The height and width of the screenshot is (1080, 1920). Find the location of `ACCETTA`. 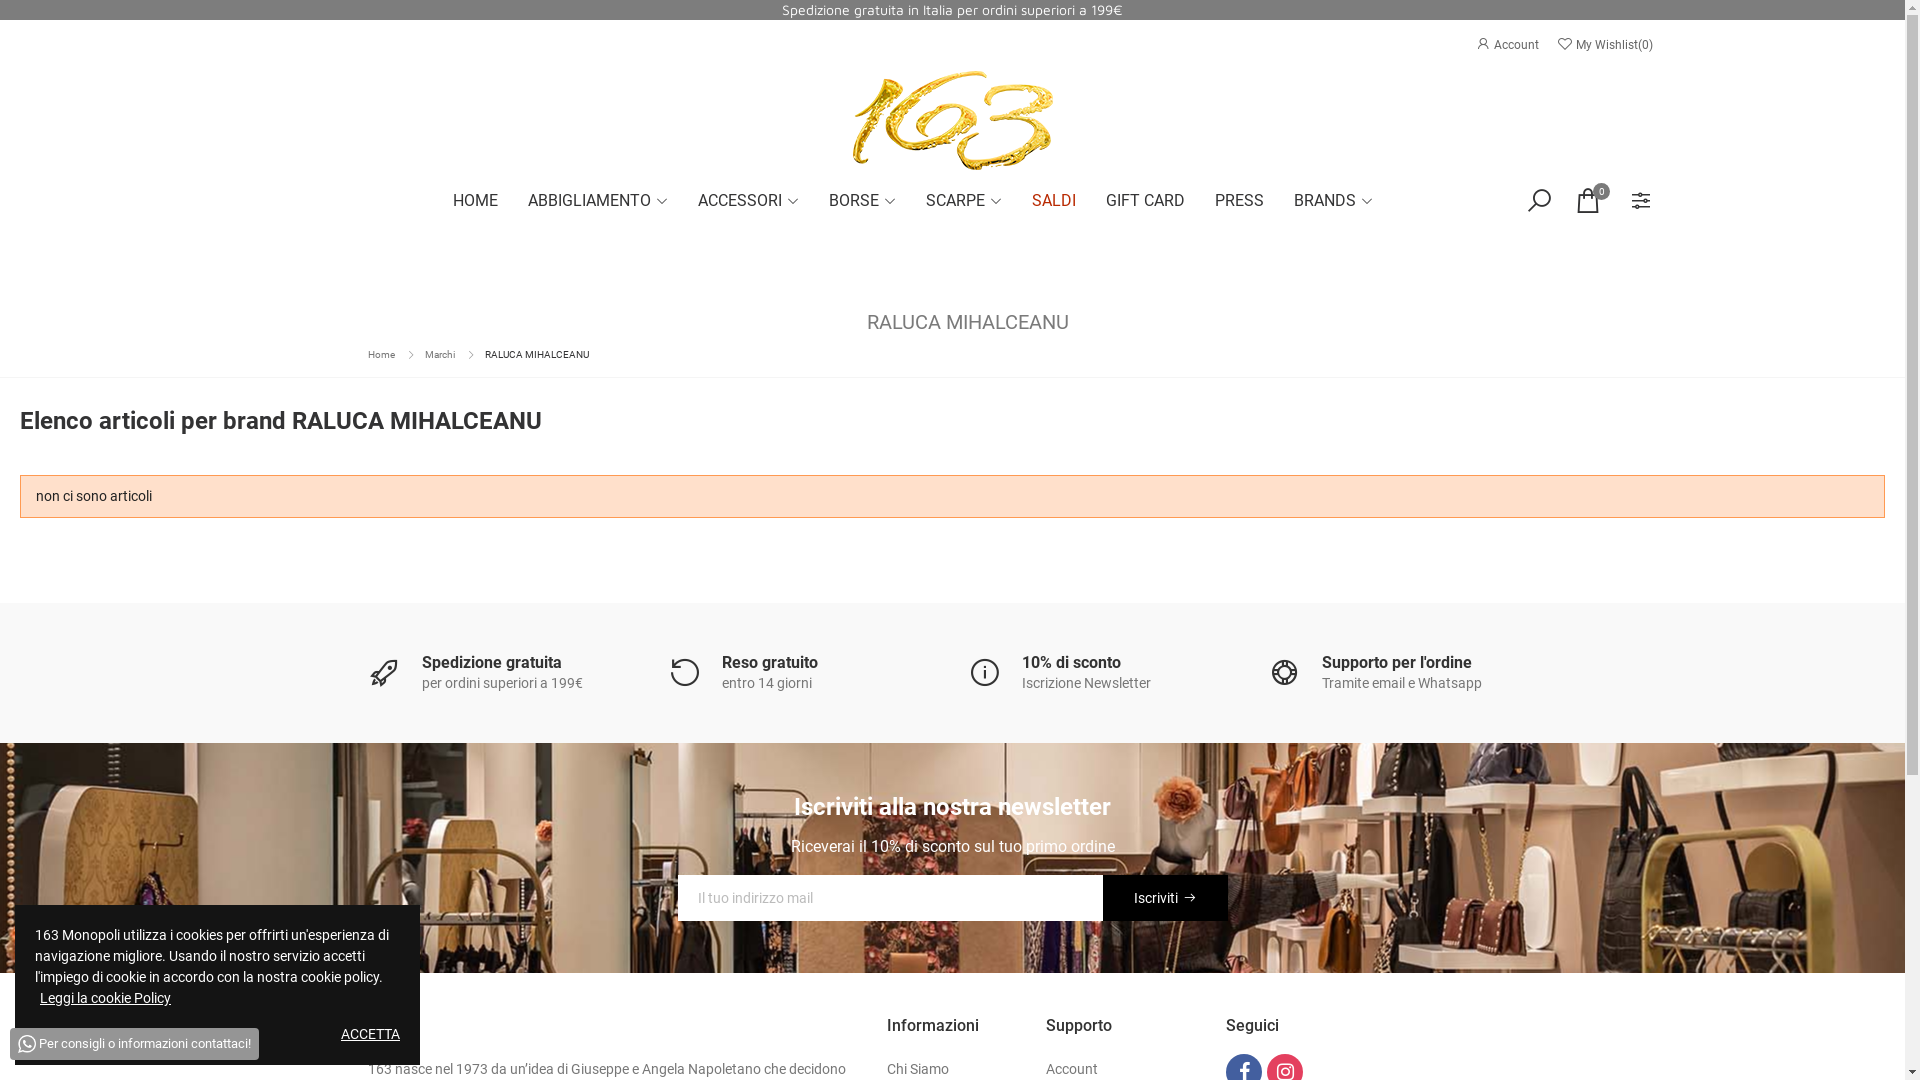

ACCETTA is located at coordinates (370, 1034).